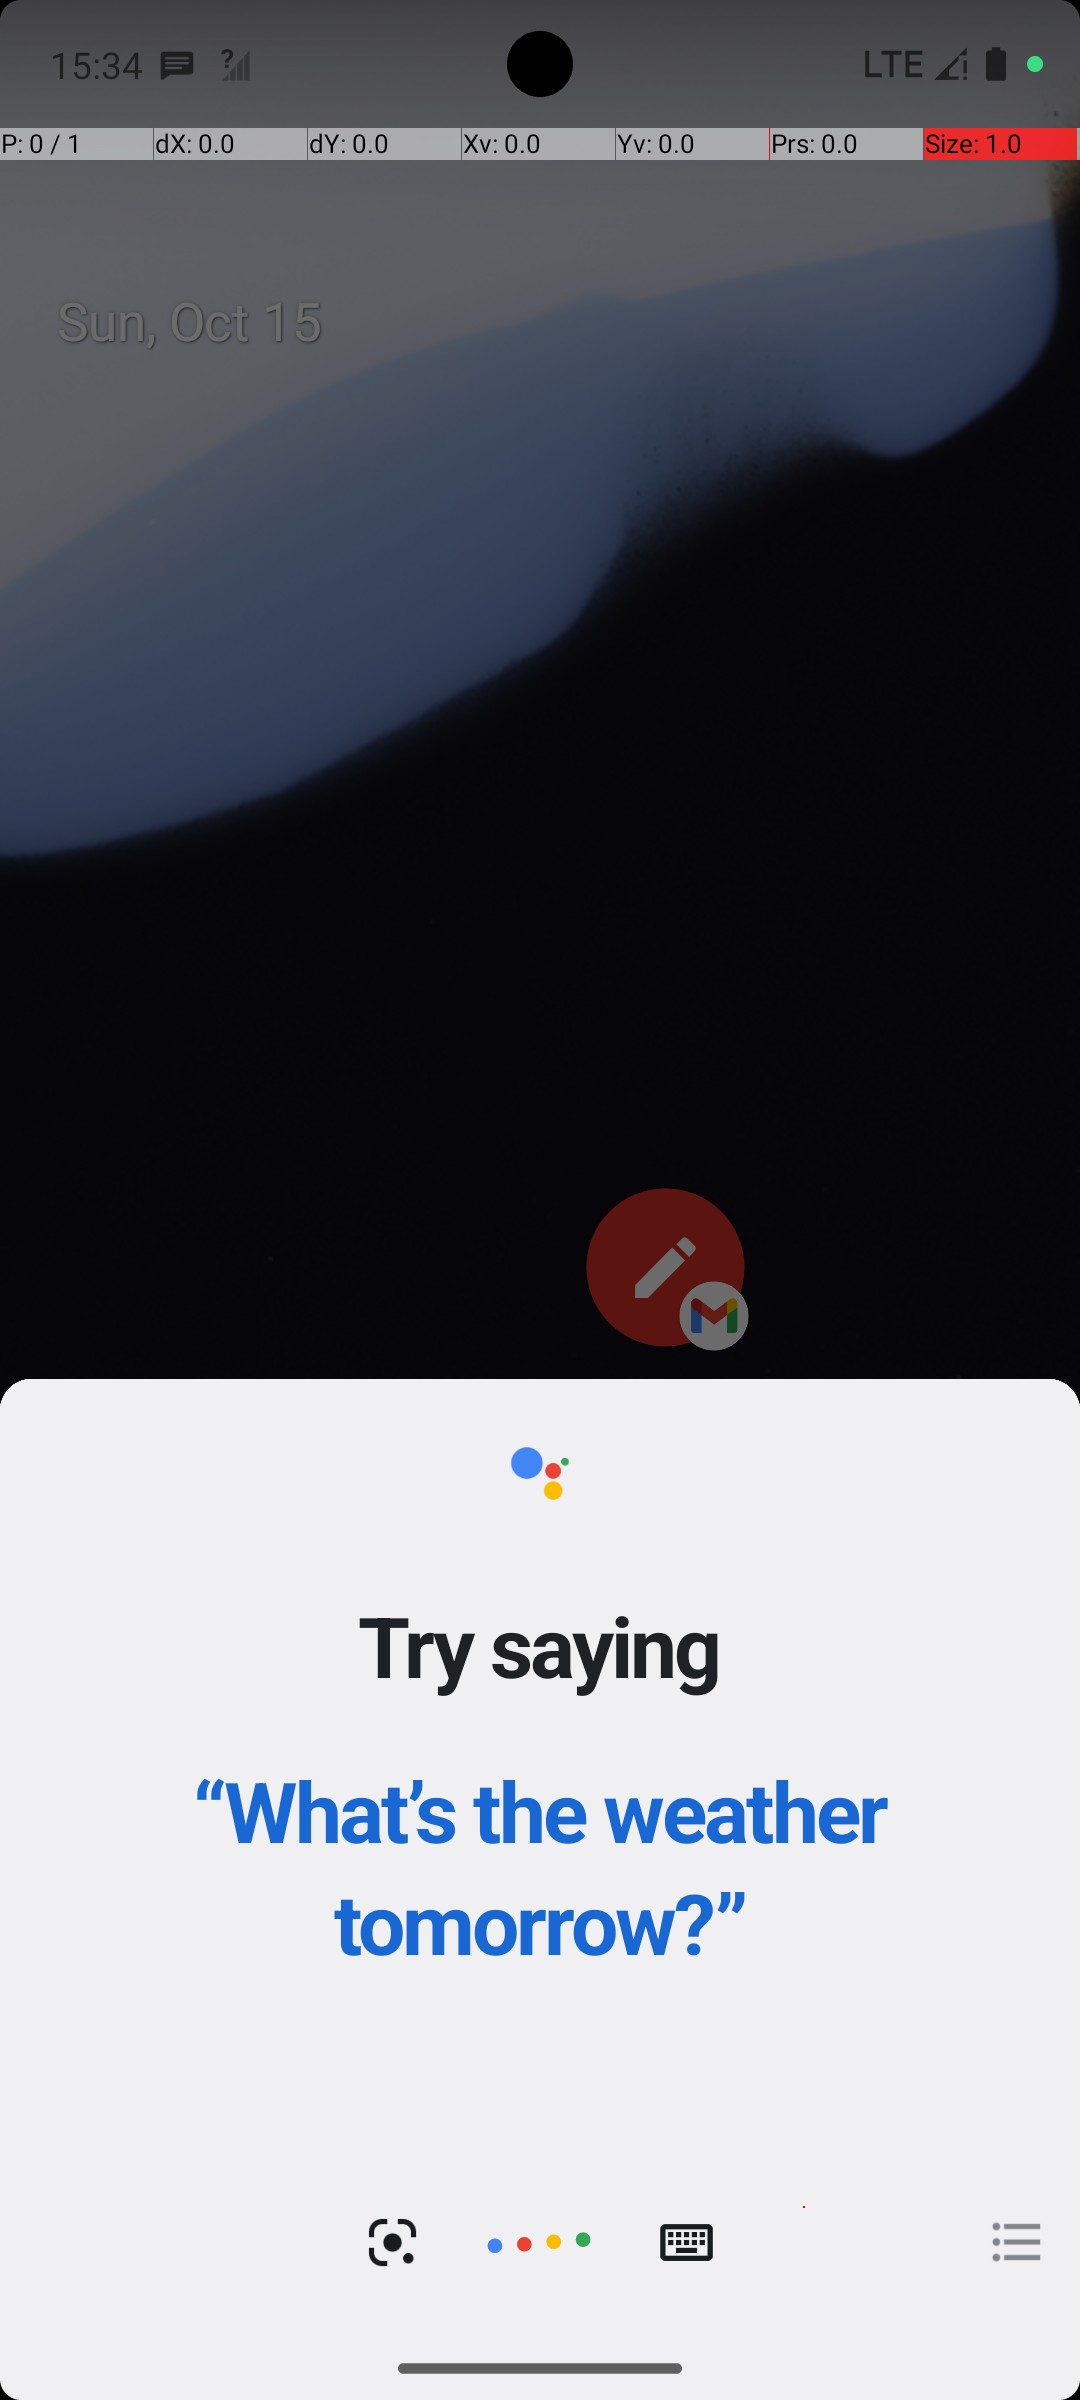 The height and width of the screenshot is (2400, 1080). Describe the element at coordinates (540, 1858) in the screenshot. I see `Google Assistant greeting.` at that location.